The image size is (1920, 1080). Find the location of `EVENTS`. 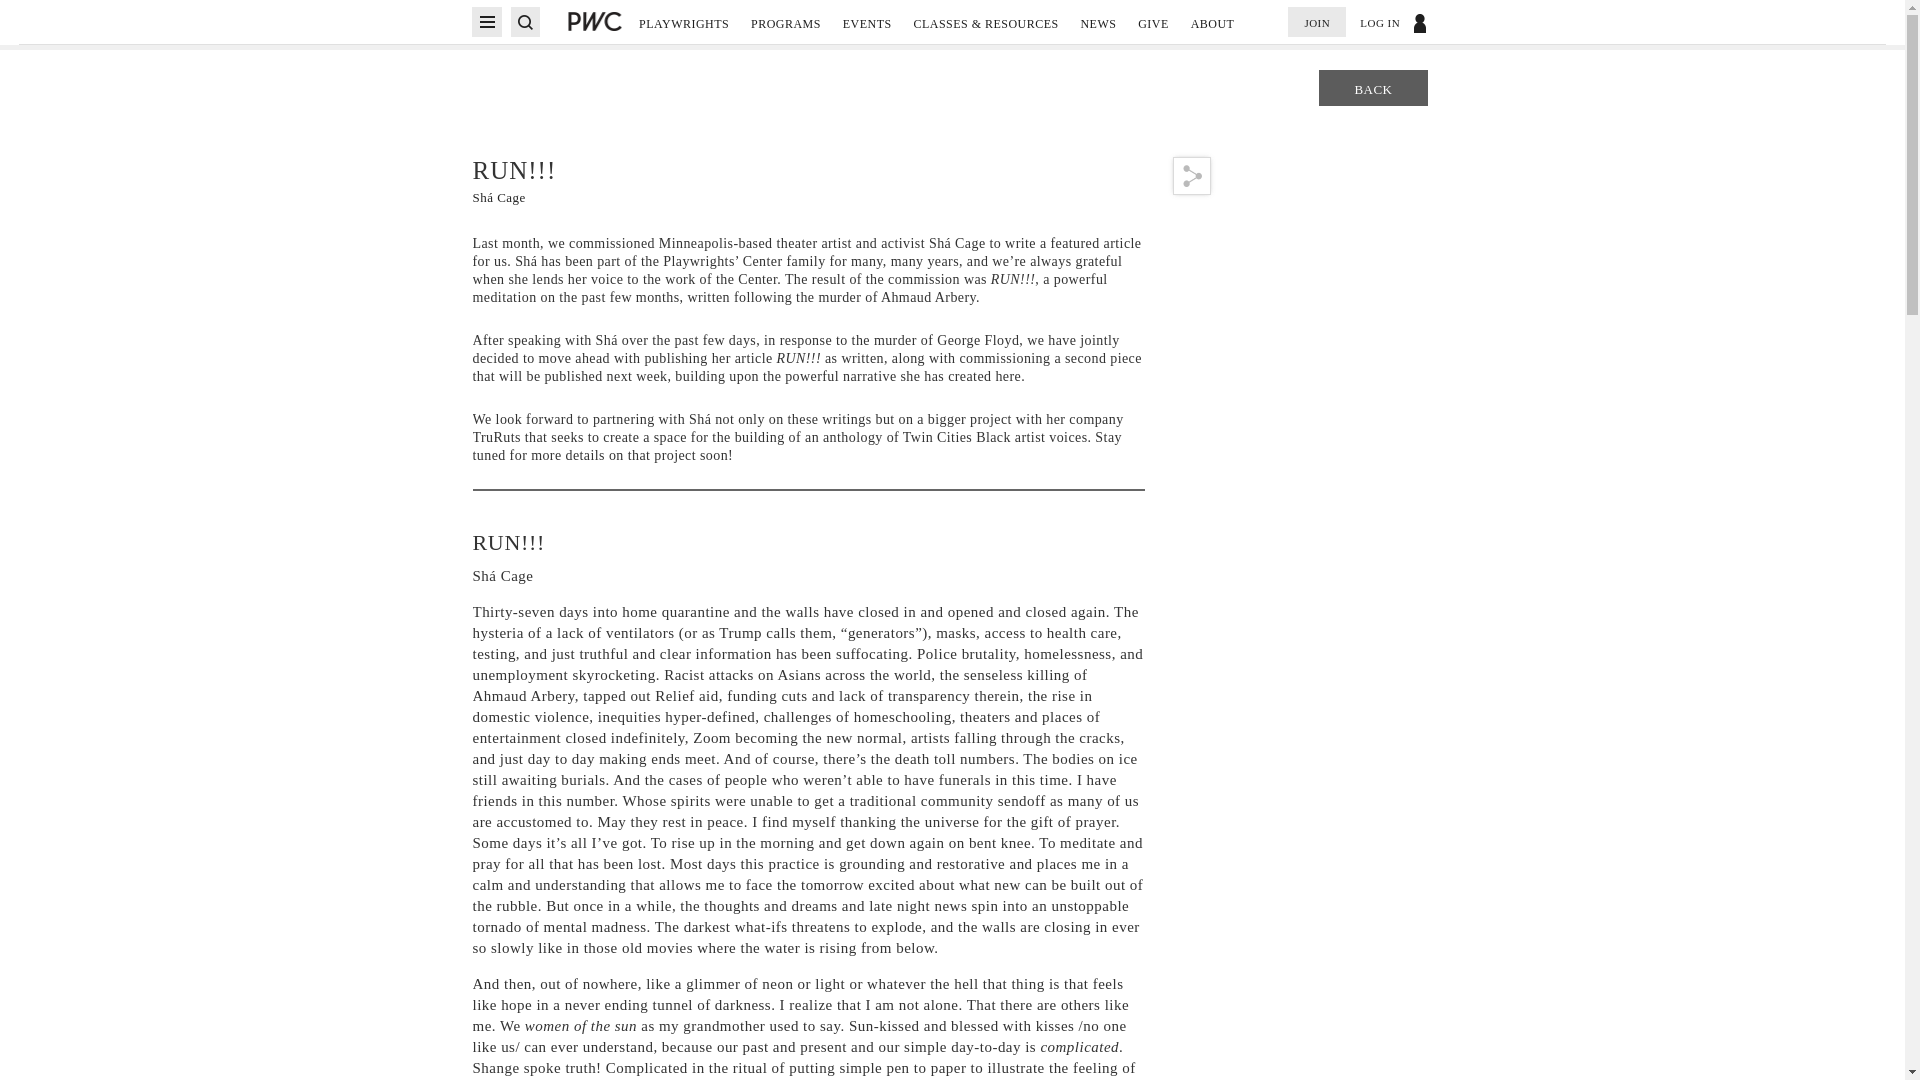

EVENTS is located at coordinates (867, 32).